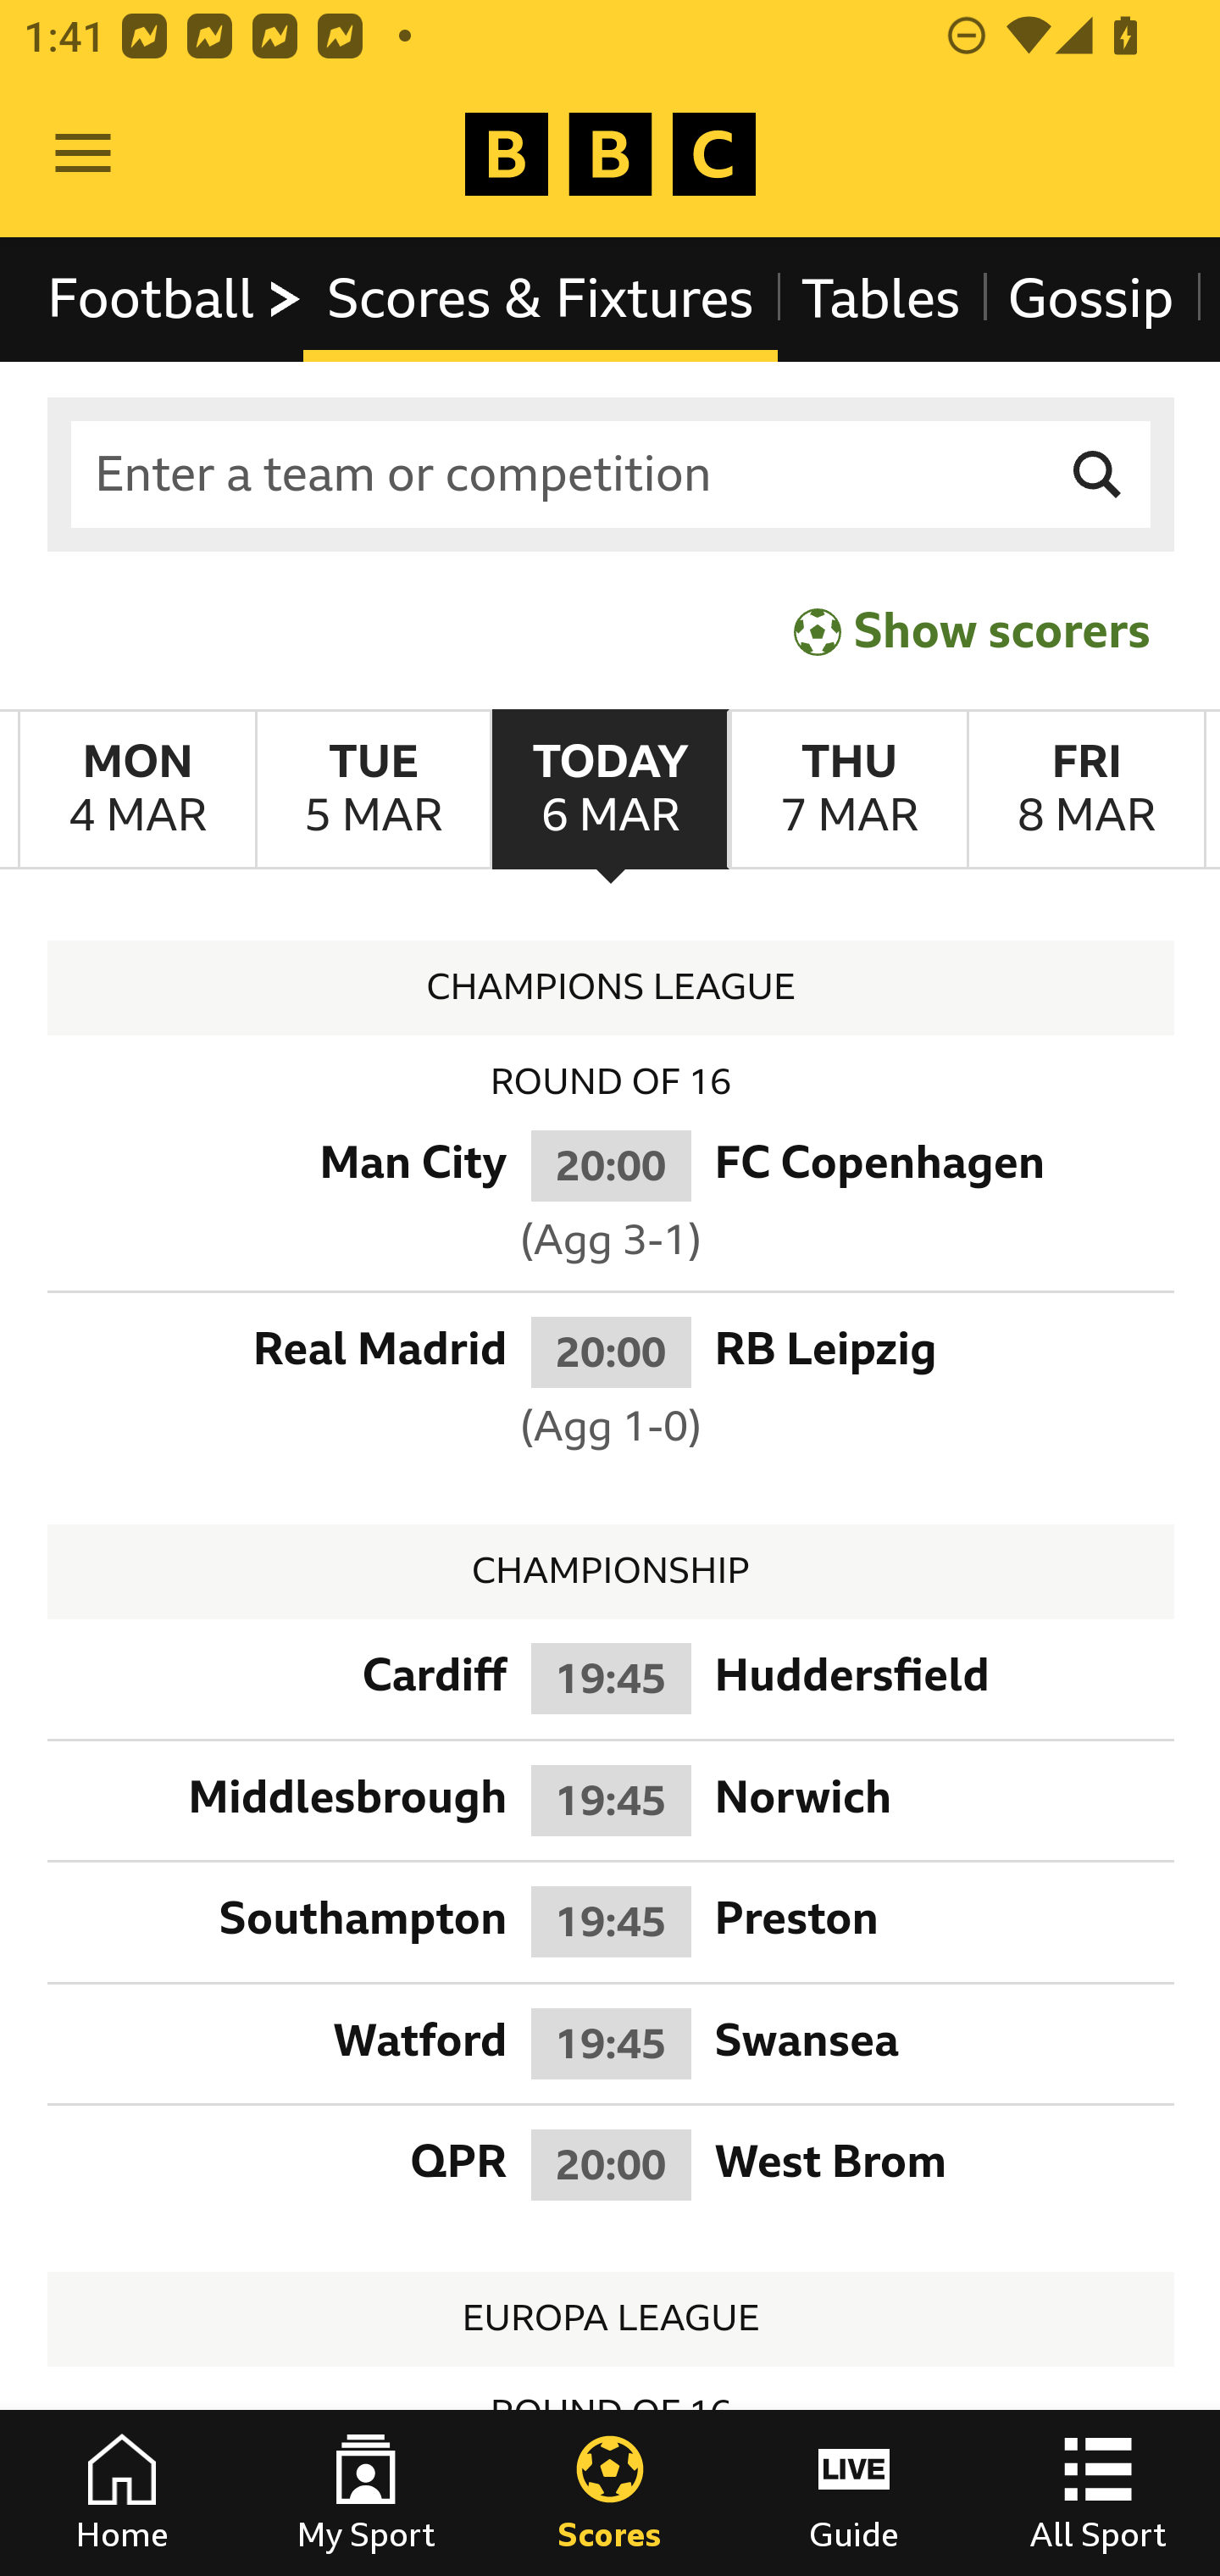 This screenshot has height=2576, width=1220. I want to click on Football , so click(176, 298).